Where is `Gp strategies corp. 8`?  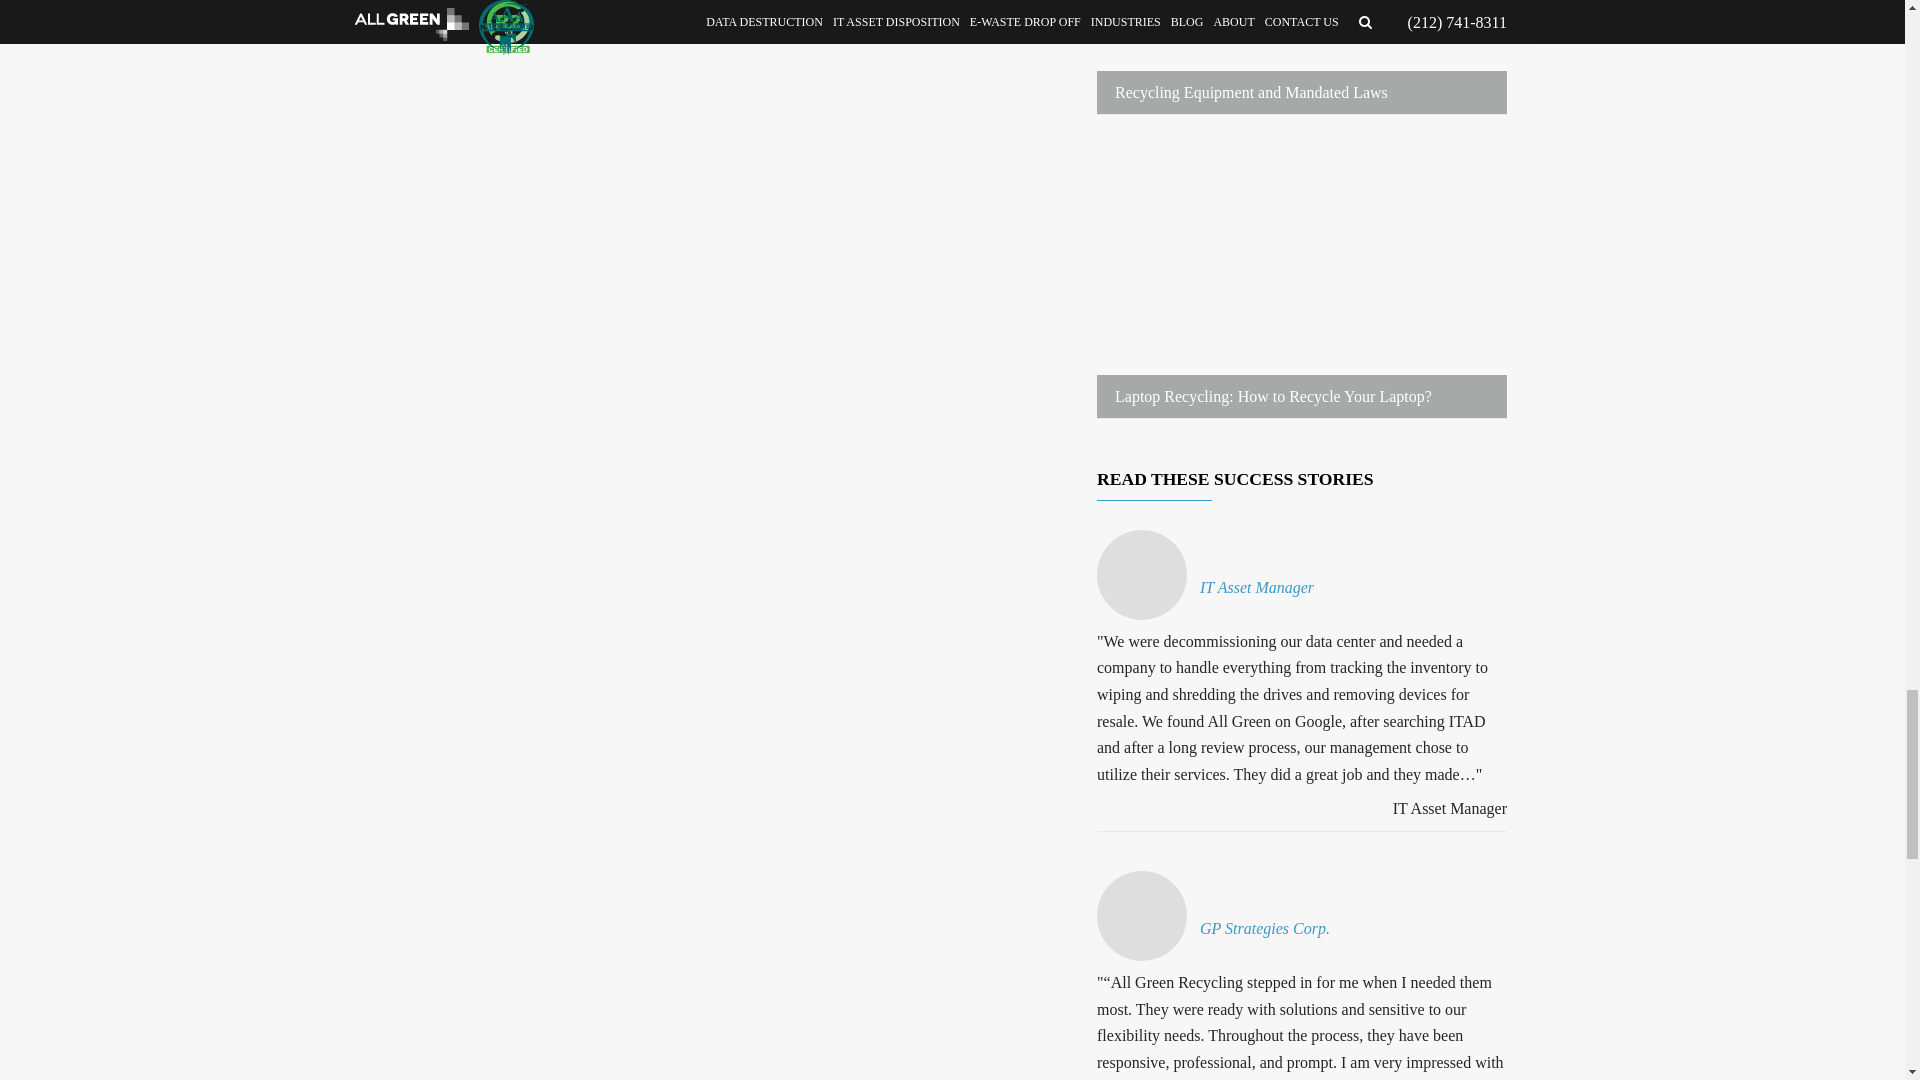
Gp strategies corp. 8 is located at coordinates (1141, 916).